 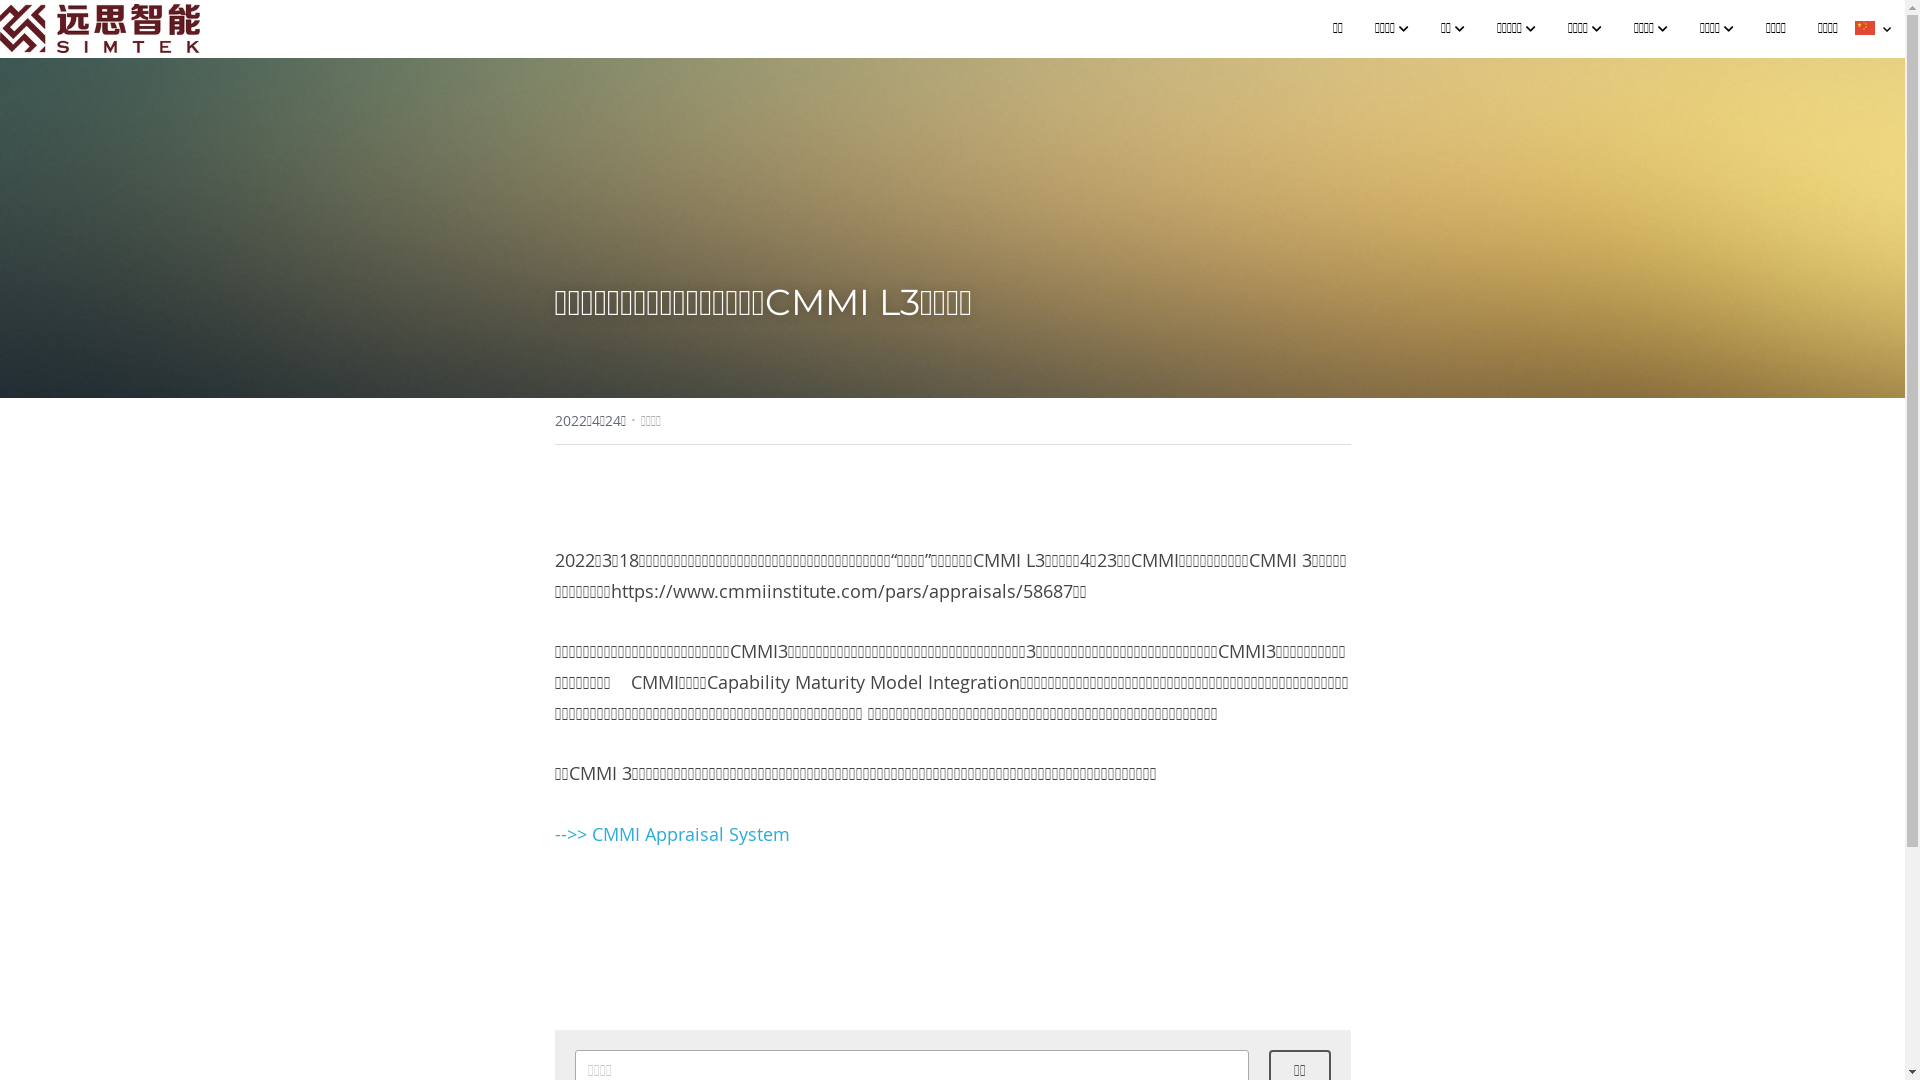 I want to click on -->> CMMI Appraisal System, so click(x=672, y=834).